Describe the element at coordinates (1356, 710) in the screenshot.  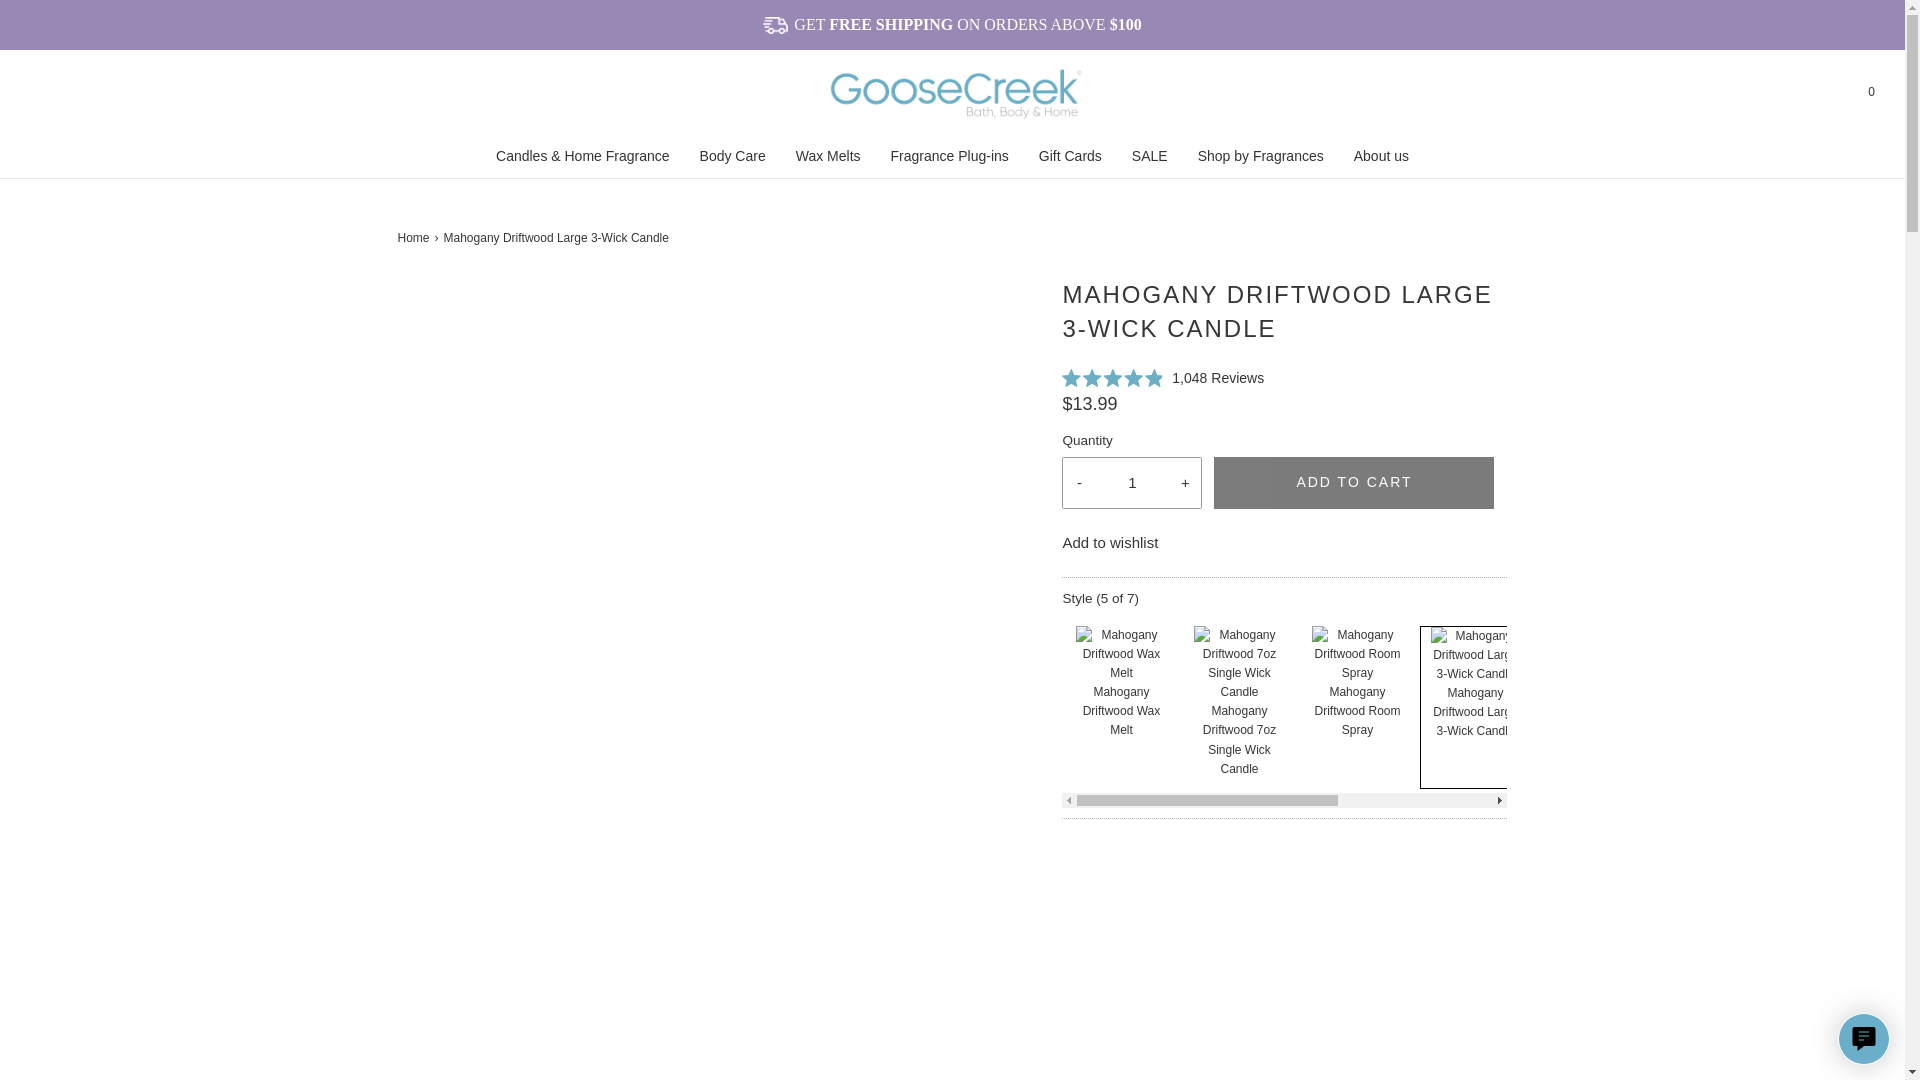
I see `Mahogany Driftwood Room Spray` at that location.